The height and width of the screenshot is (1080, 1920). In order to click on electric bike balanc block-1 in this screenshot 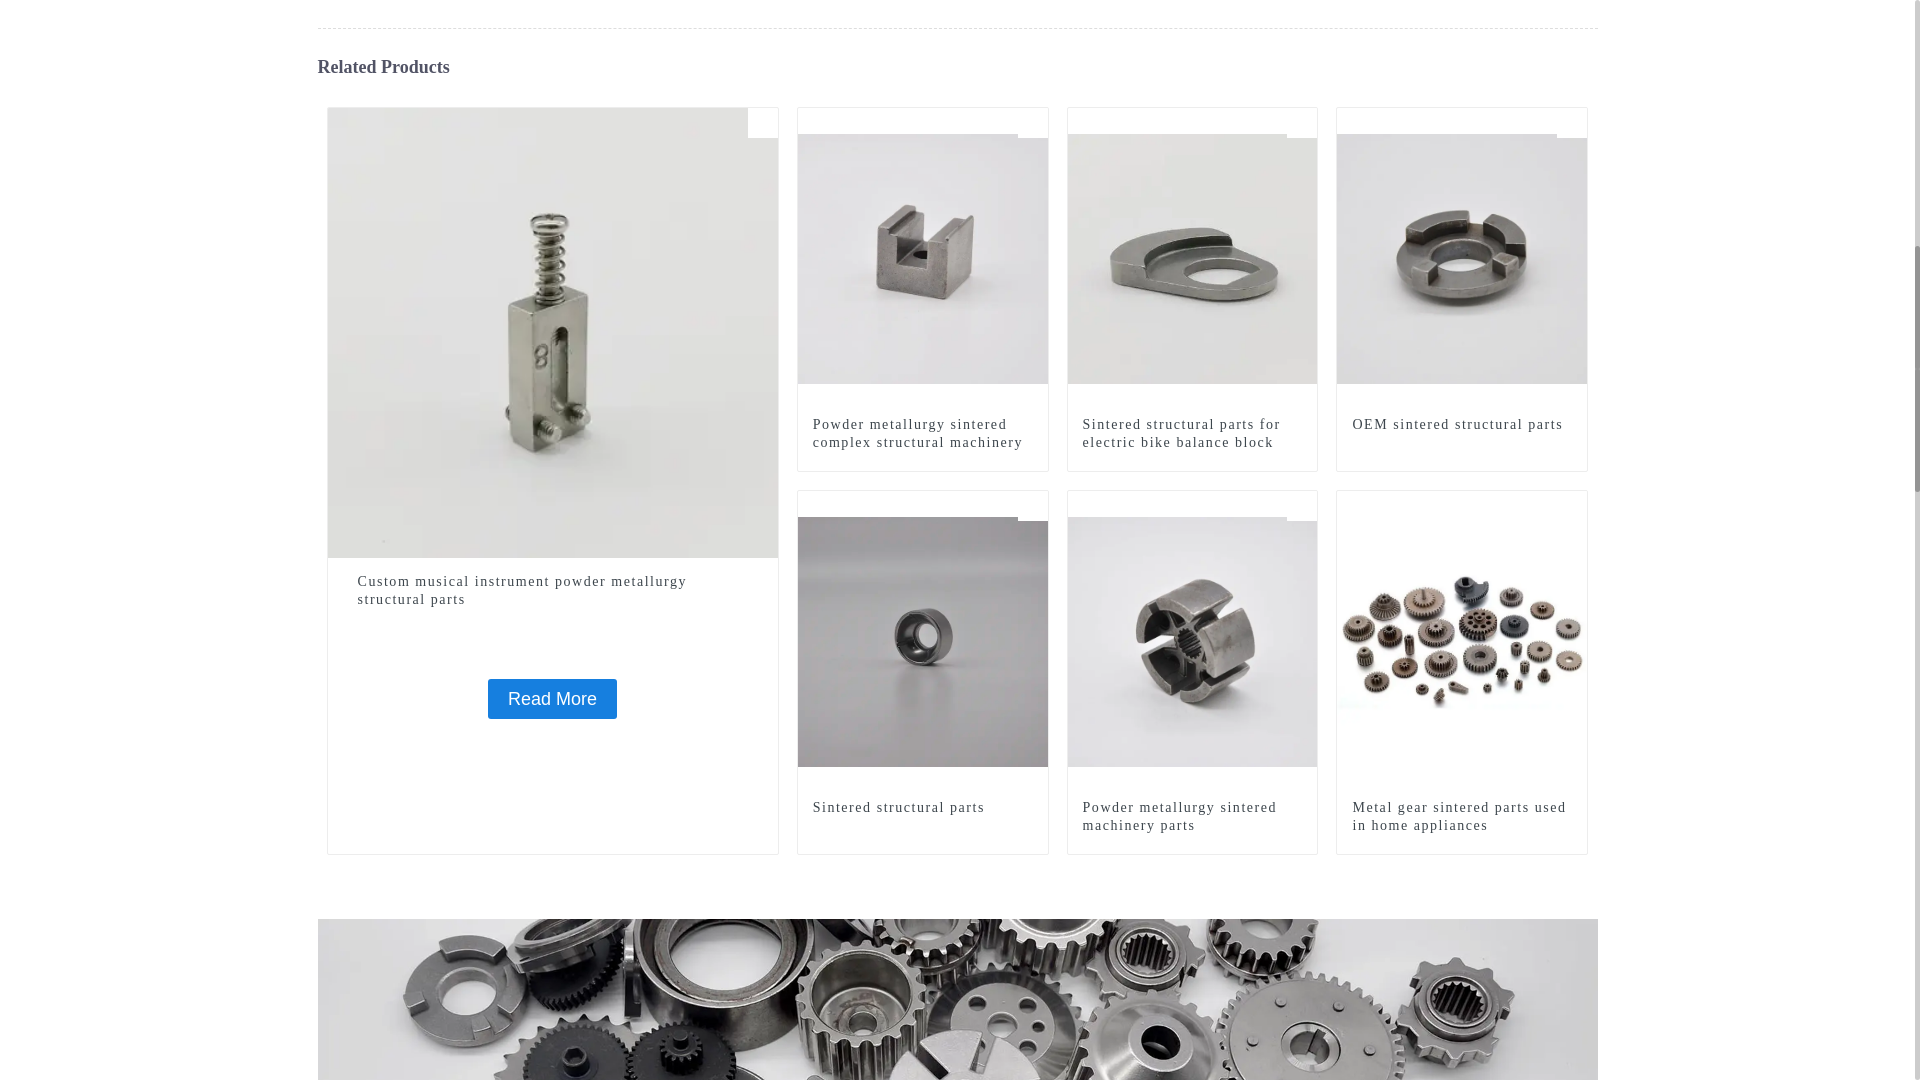, I will do `click(1302, 123)`.